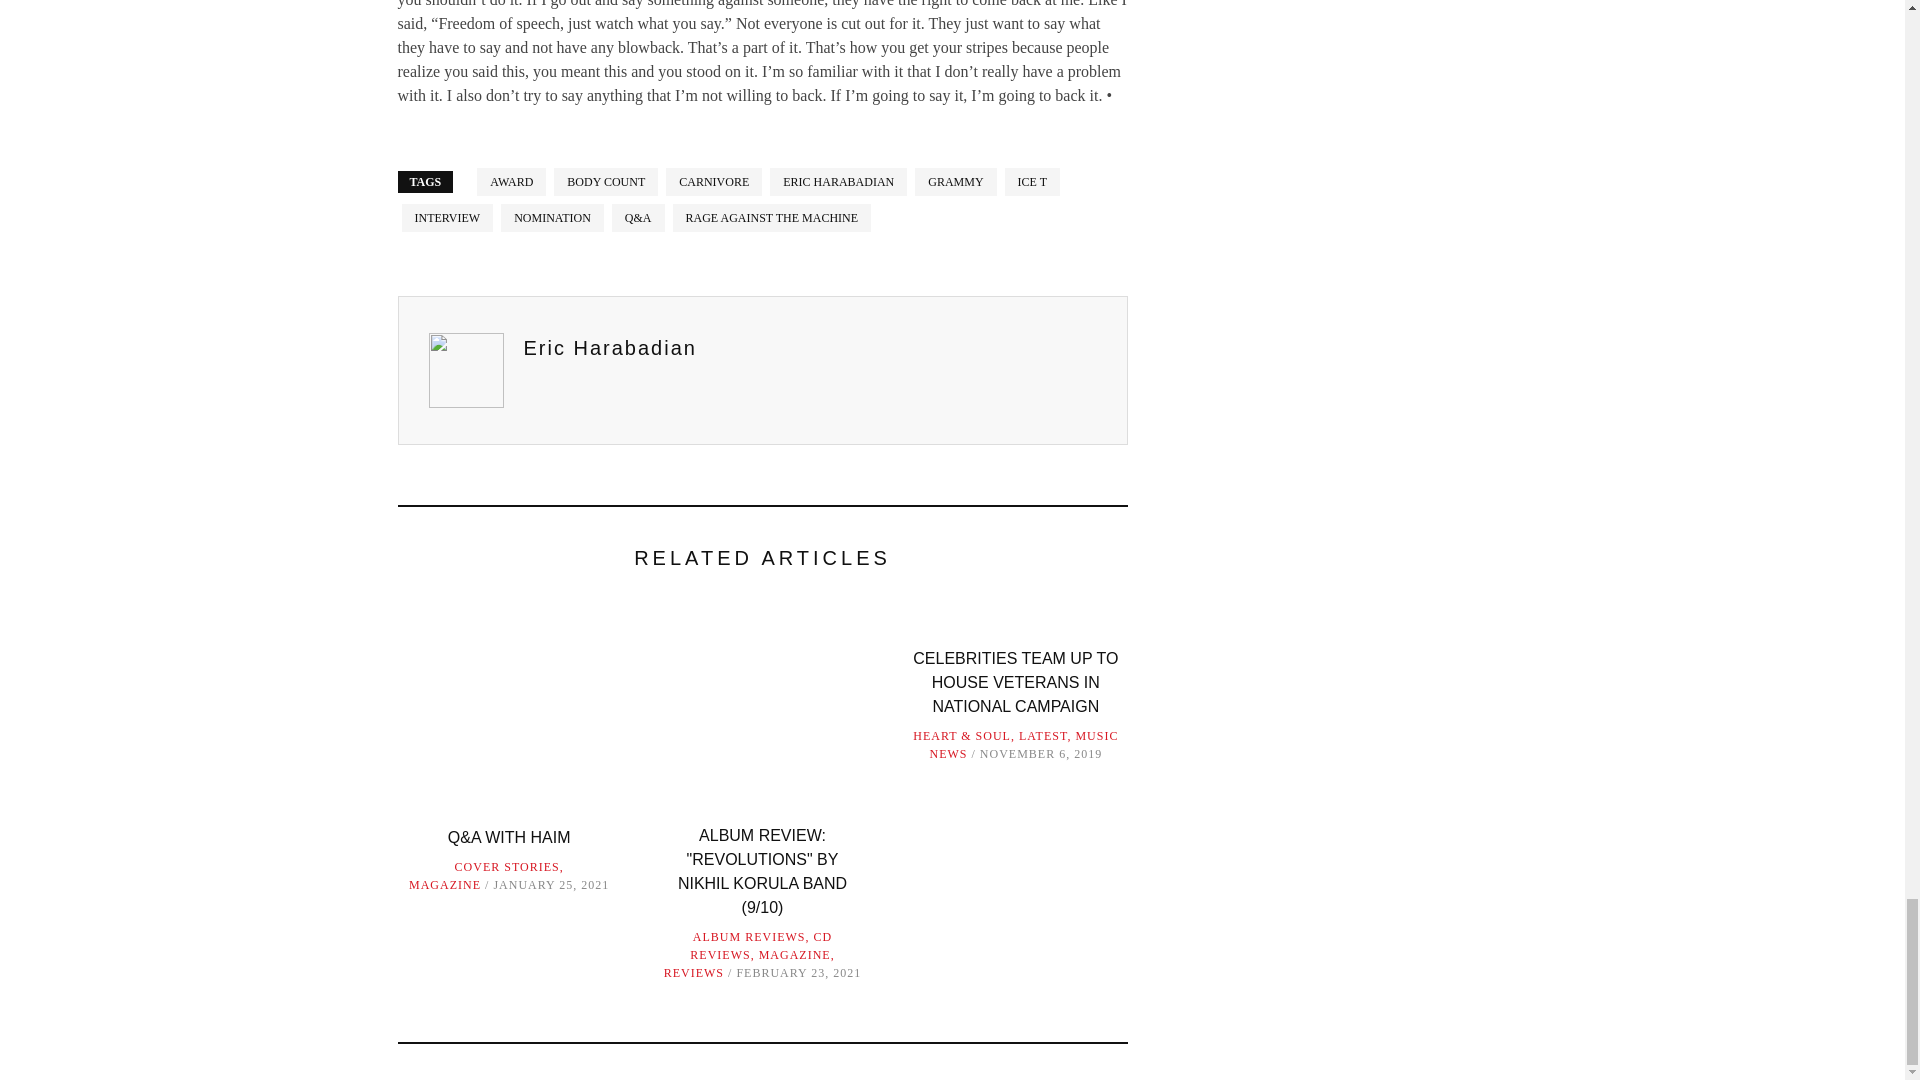 The height and width of the screenshot is (1080, 1920). I want to click on View all posts tagged nomination, so click(552, 218).